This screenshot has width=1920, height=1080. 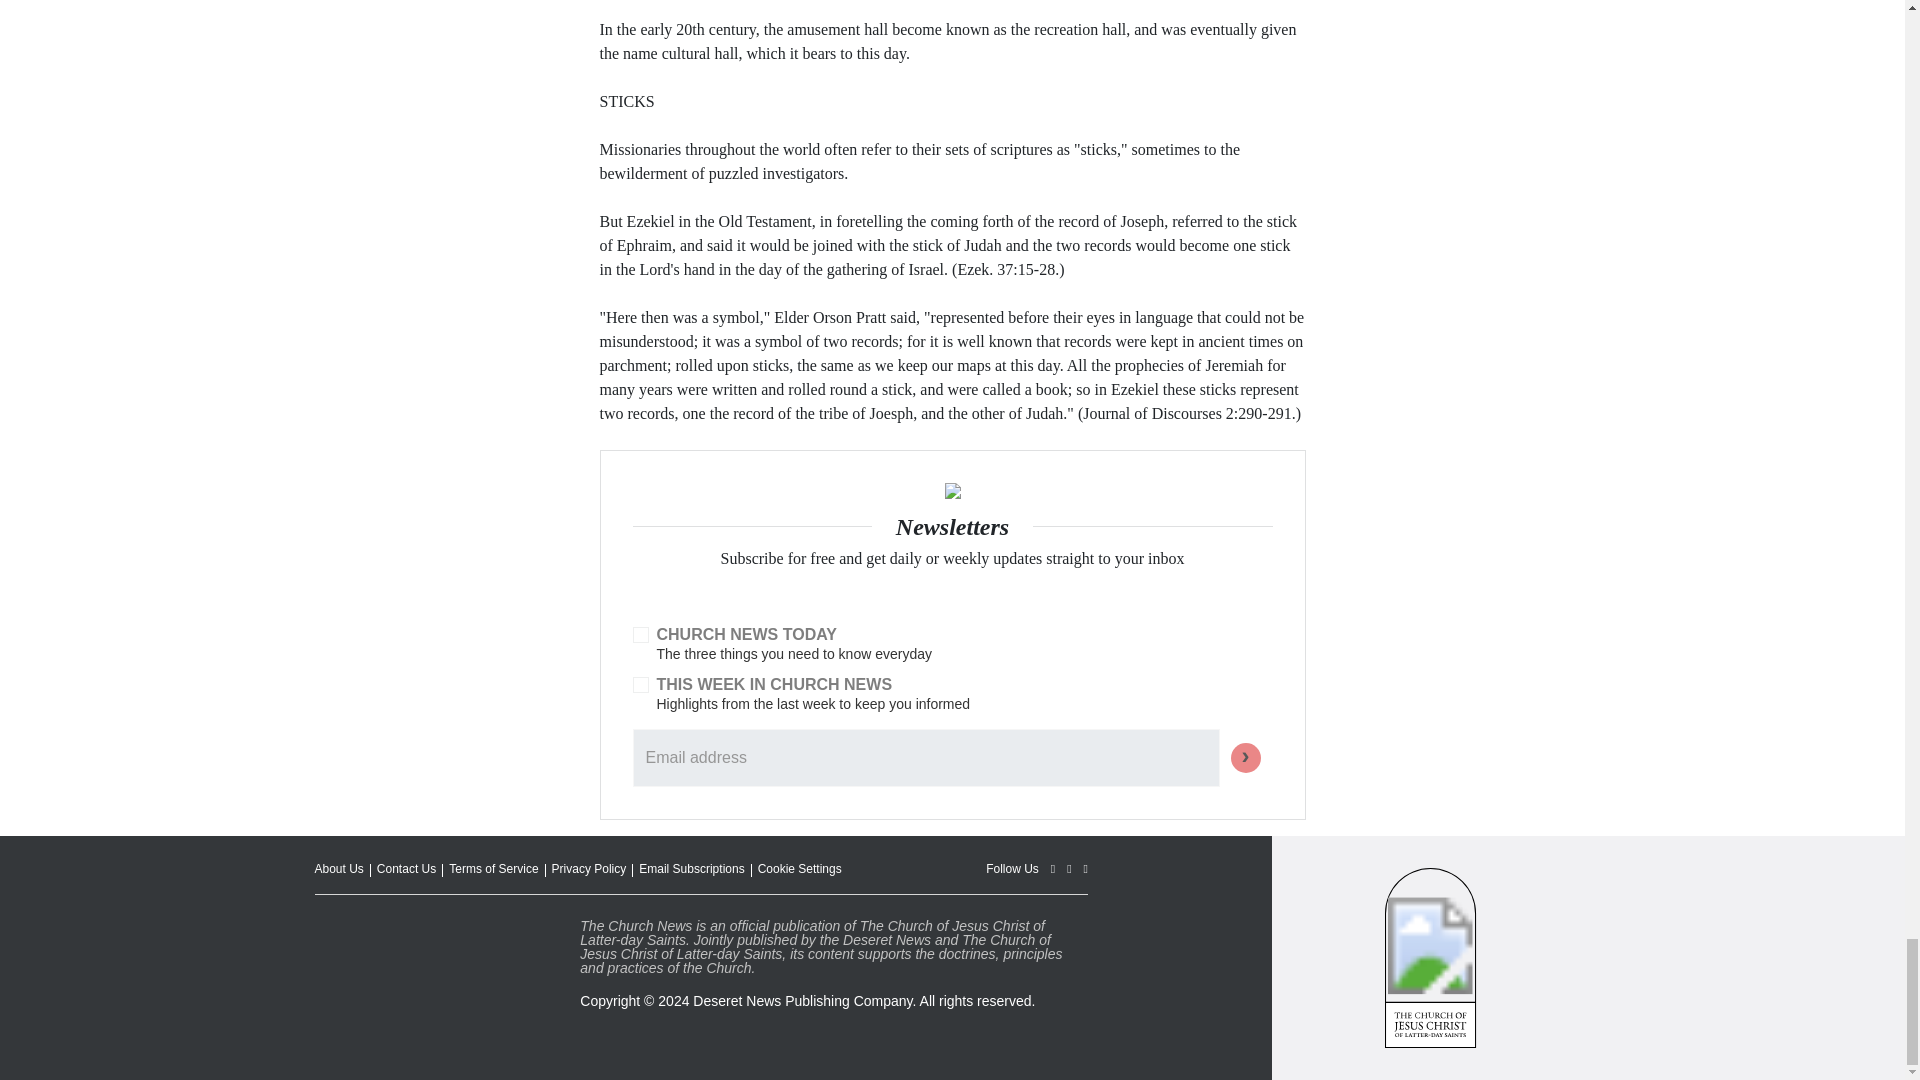 I want to click on Cookie Settings, so click(x=800, y=868).